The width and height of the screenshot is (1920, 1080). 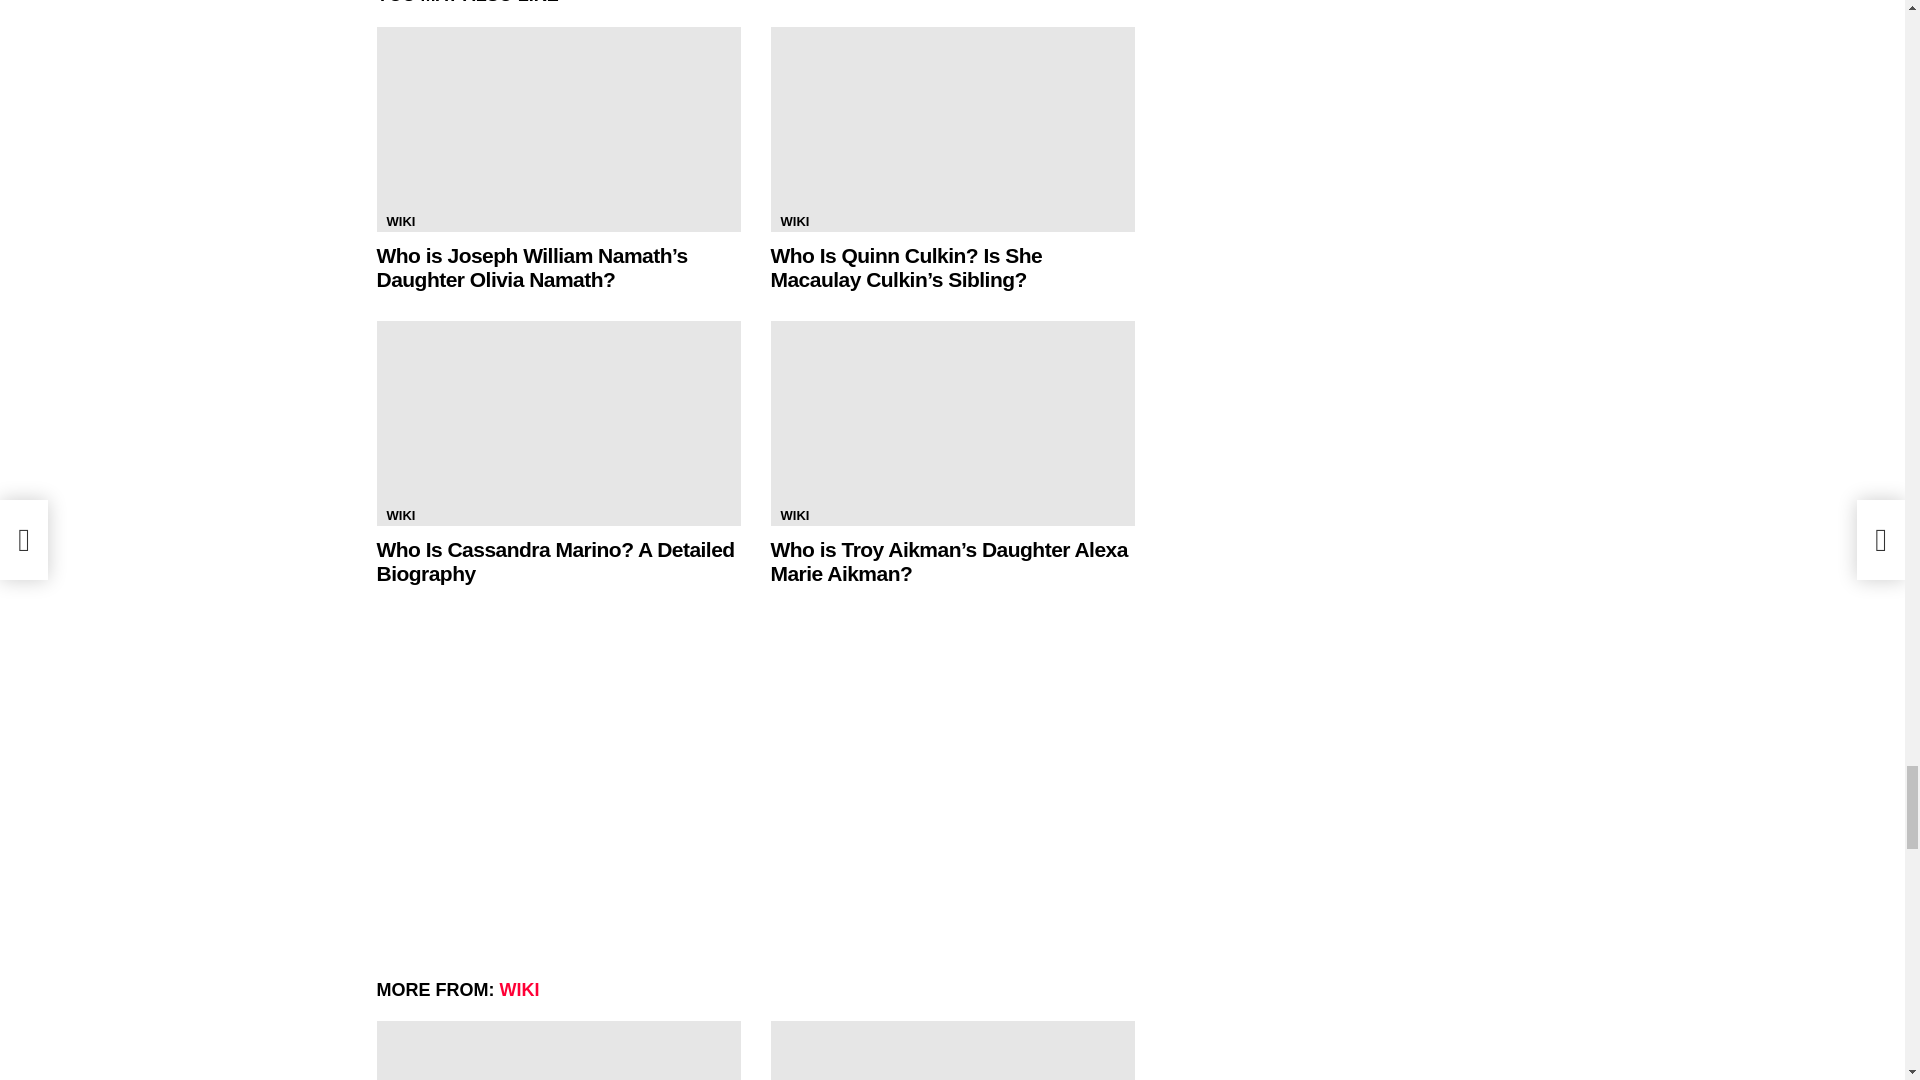 What do you see at coordinates (794, 222) in the screenshot?
I see `WIKI` at bounding box center [794, 222].